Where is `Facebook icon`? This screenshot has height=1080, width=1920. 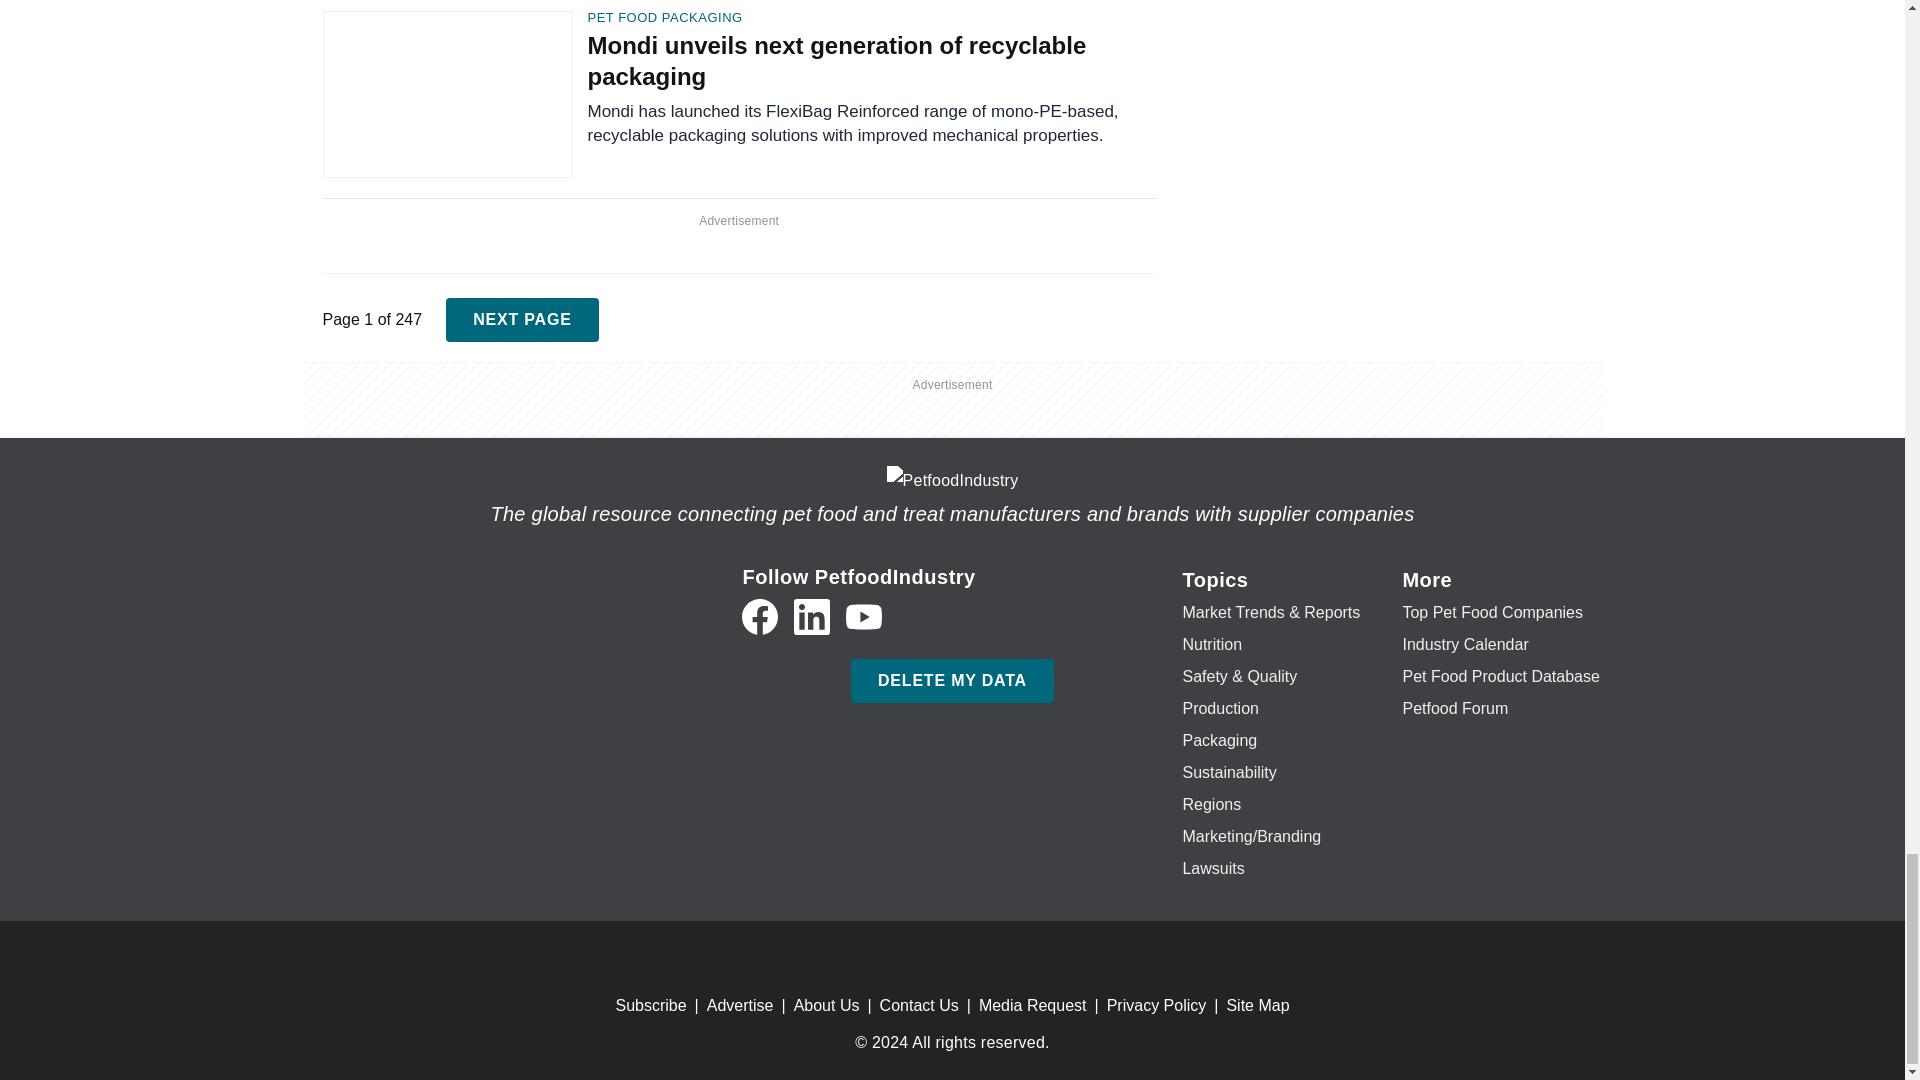 Facebook icon is located at coordinates (759, 617).